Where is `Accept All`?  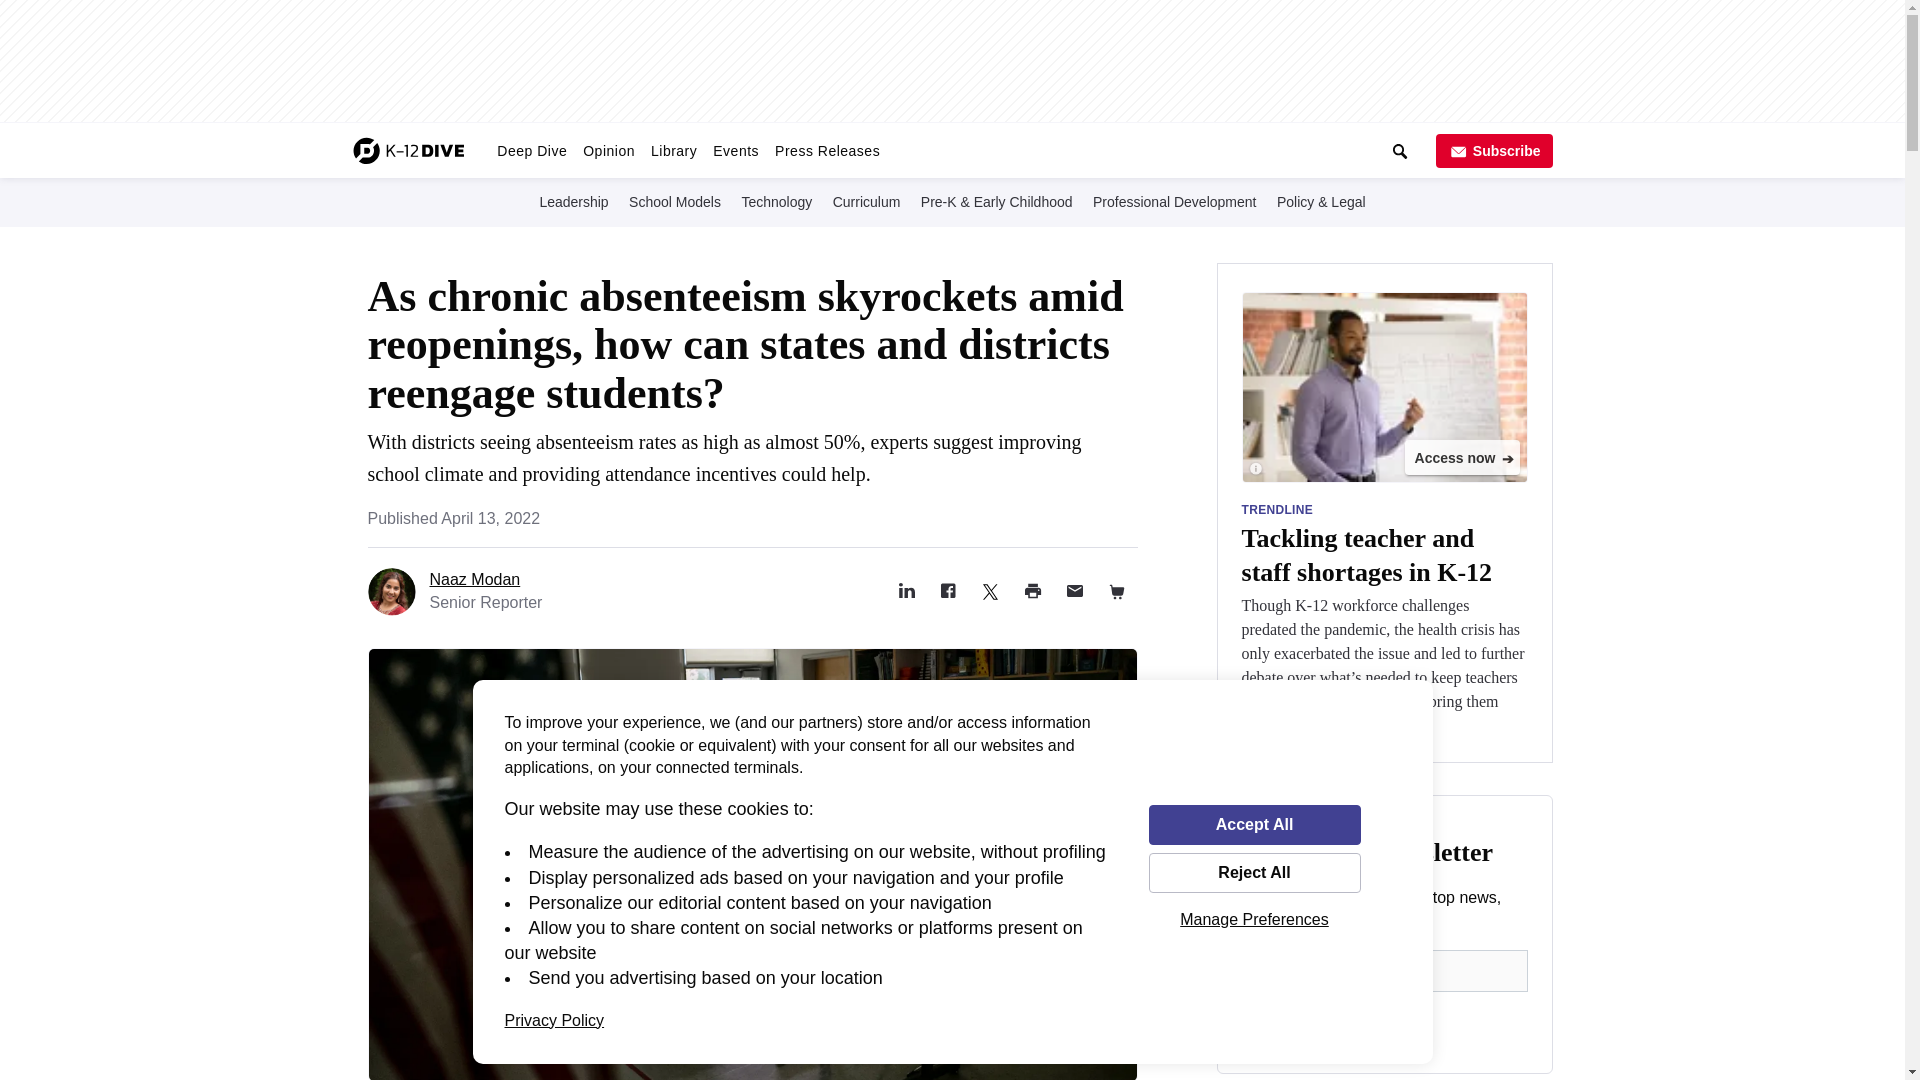
Accept All is located at coordinates (1254, 824).